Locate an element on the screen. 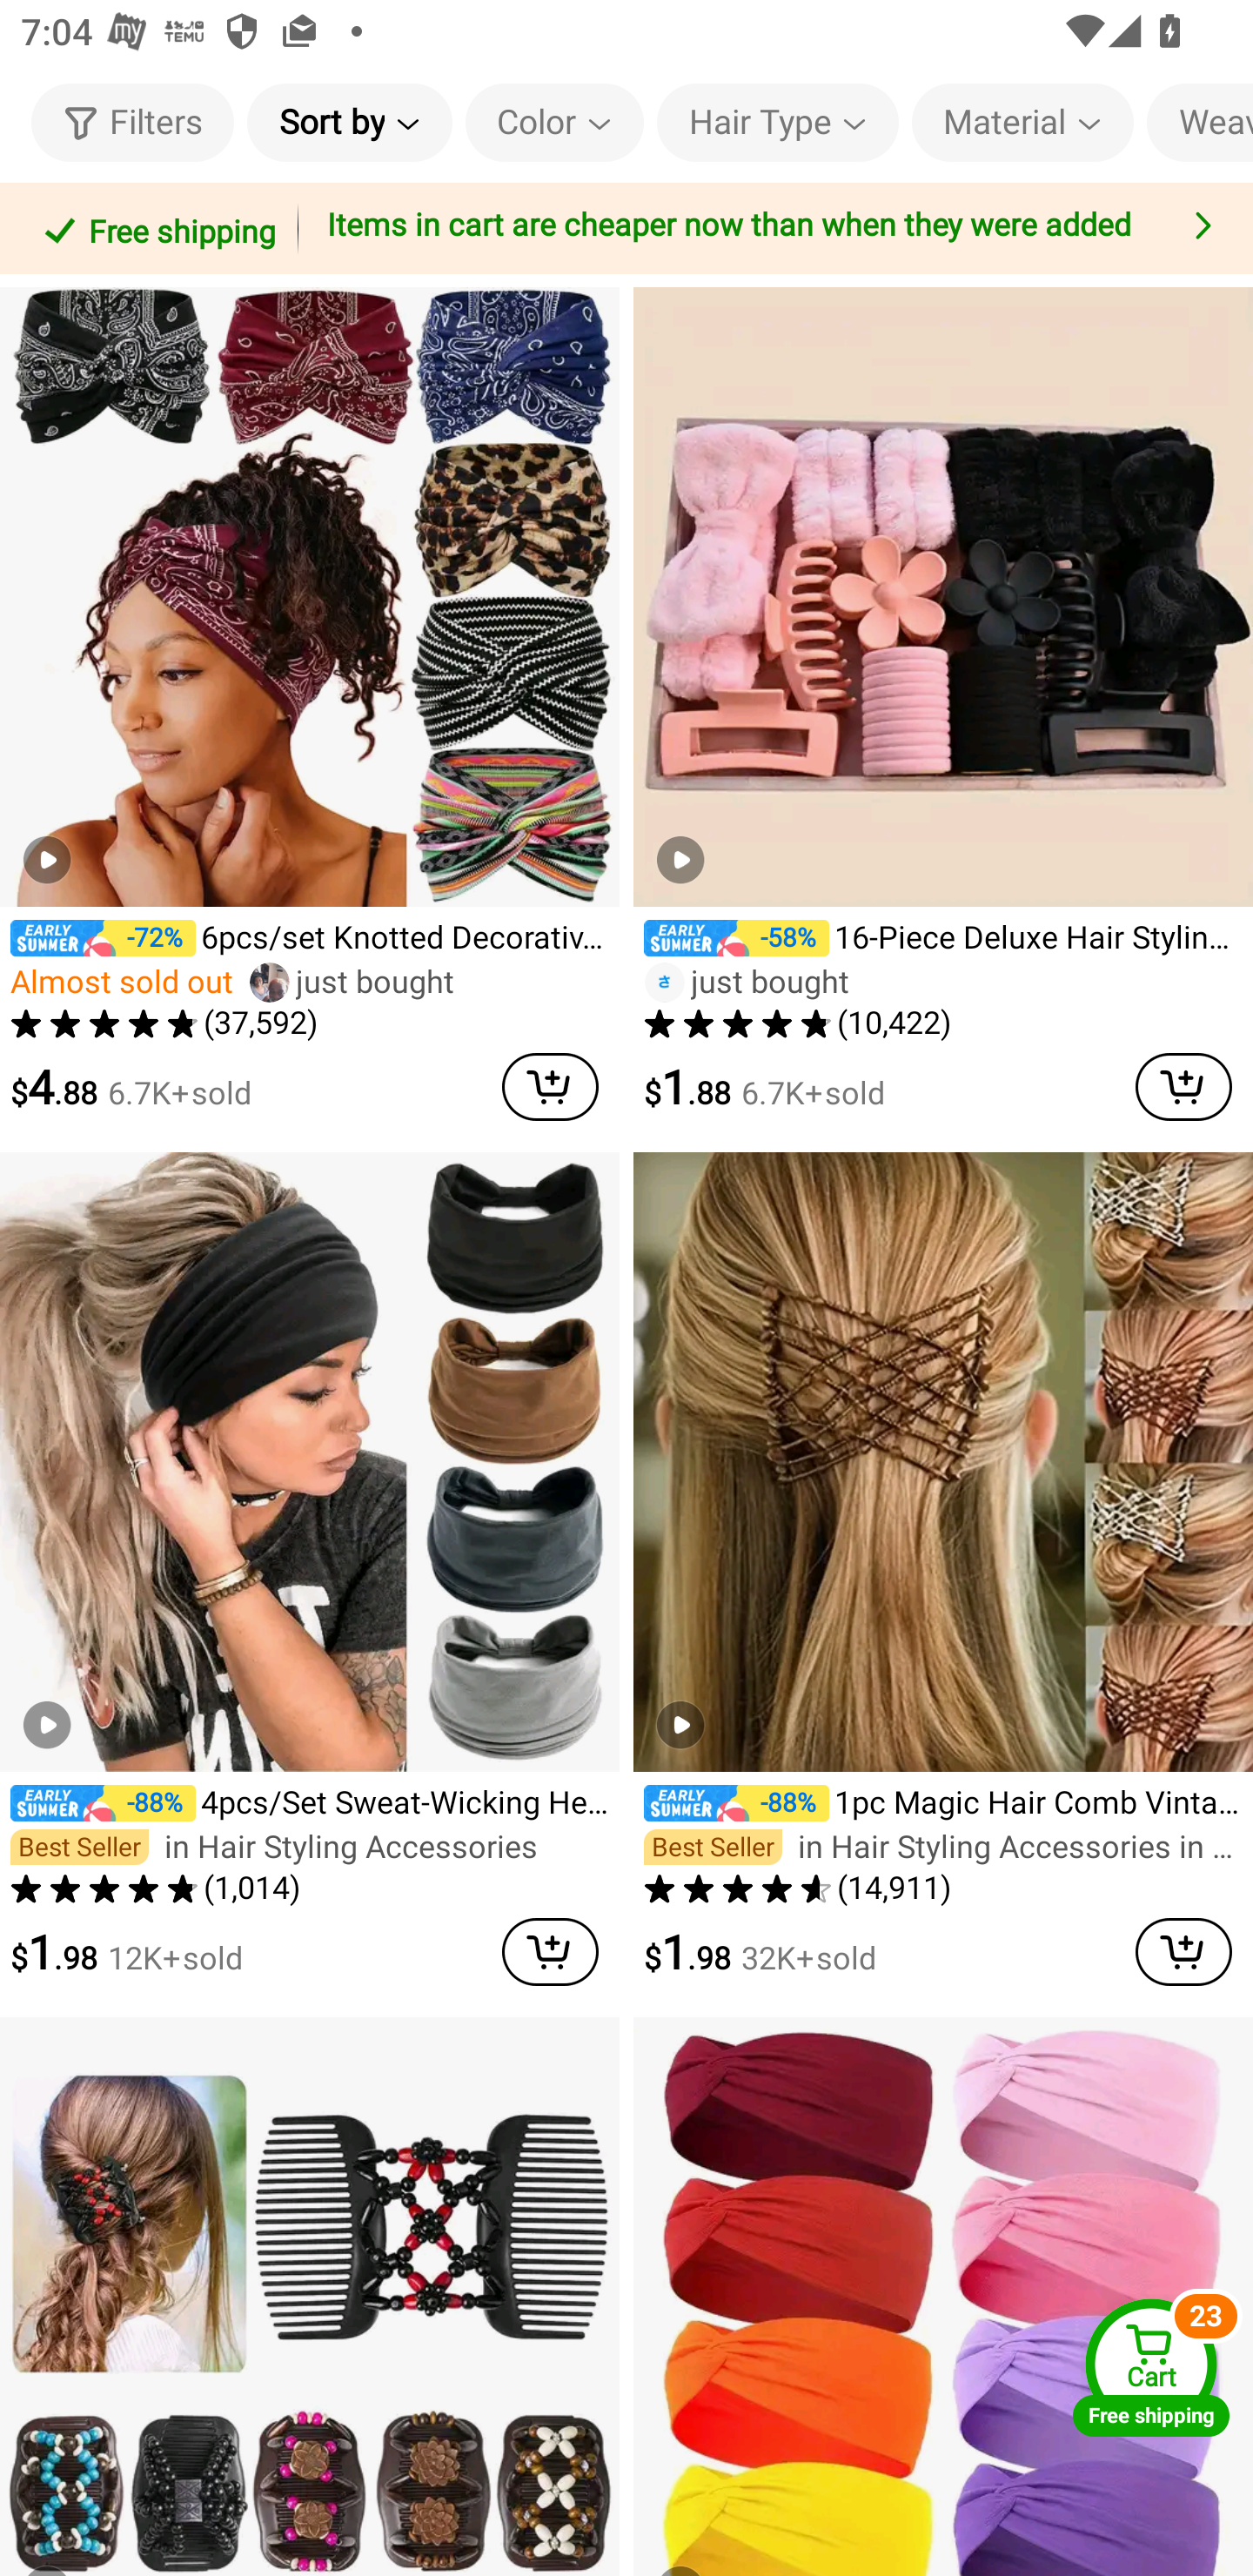 The height and width of the screenshot is (2576, 1253). Hair Type is located at coordinates (777, 122).